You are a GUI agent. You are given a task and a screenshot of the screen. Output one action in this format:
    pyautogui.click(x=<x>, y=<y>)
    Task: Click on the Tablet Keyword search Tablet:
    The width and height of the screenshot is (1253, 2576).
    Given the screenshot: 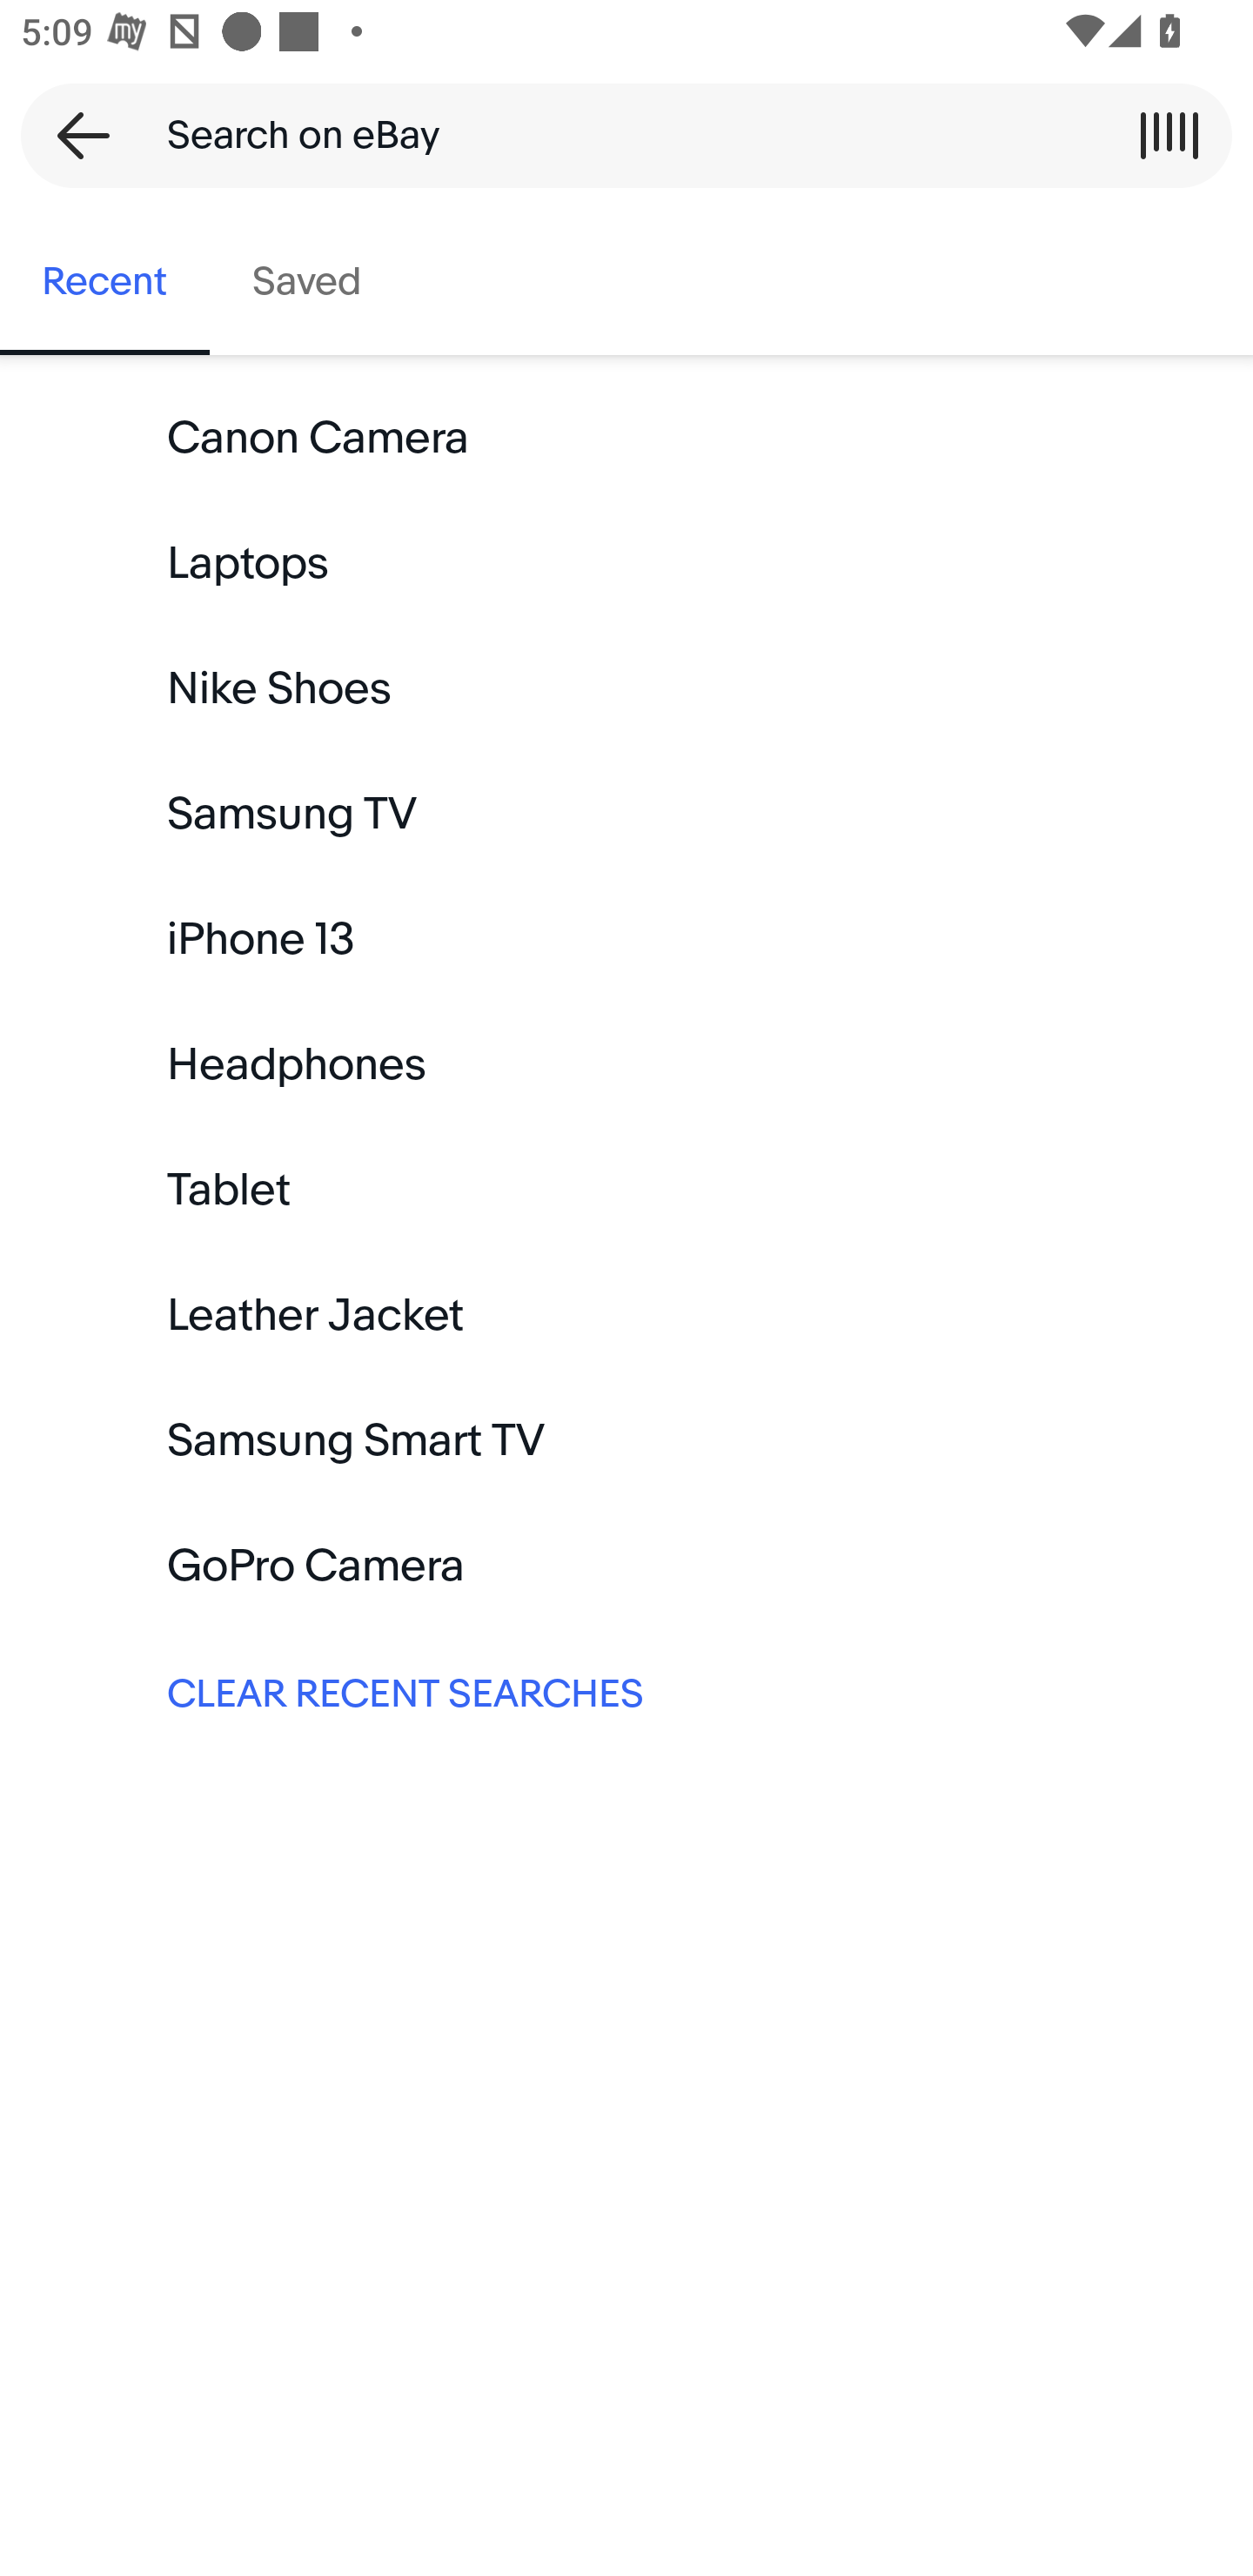 What is the action you would take?
    pyautogui.click(x=626, y=1190)
    